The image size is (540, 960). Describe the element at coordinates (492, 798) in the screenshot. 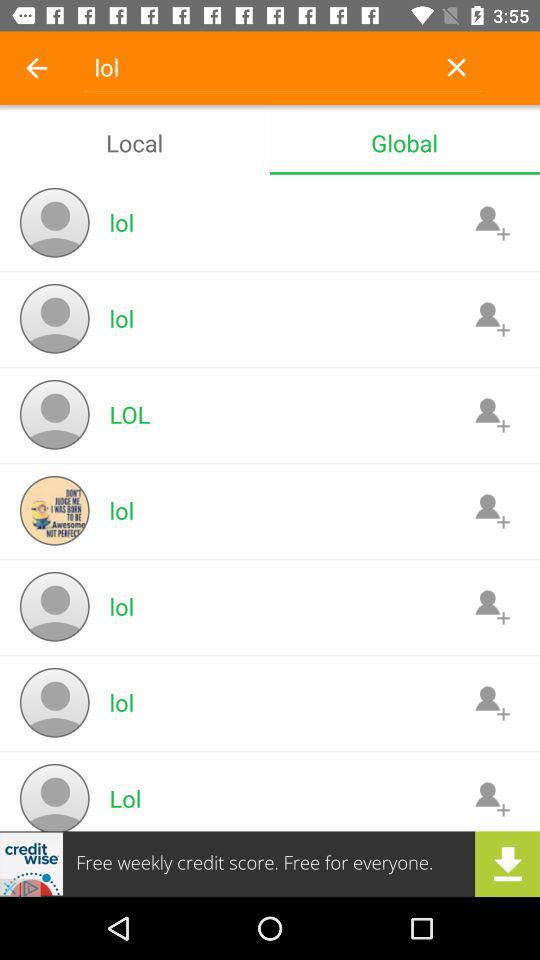

I see `add entry information` at that location.